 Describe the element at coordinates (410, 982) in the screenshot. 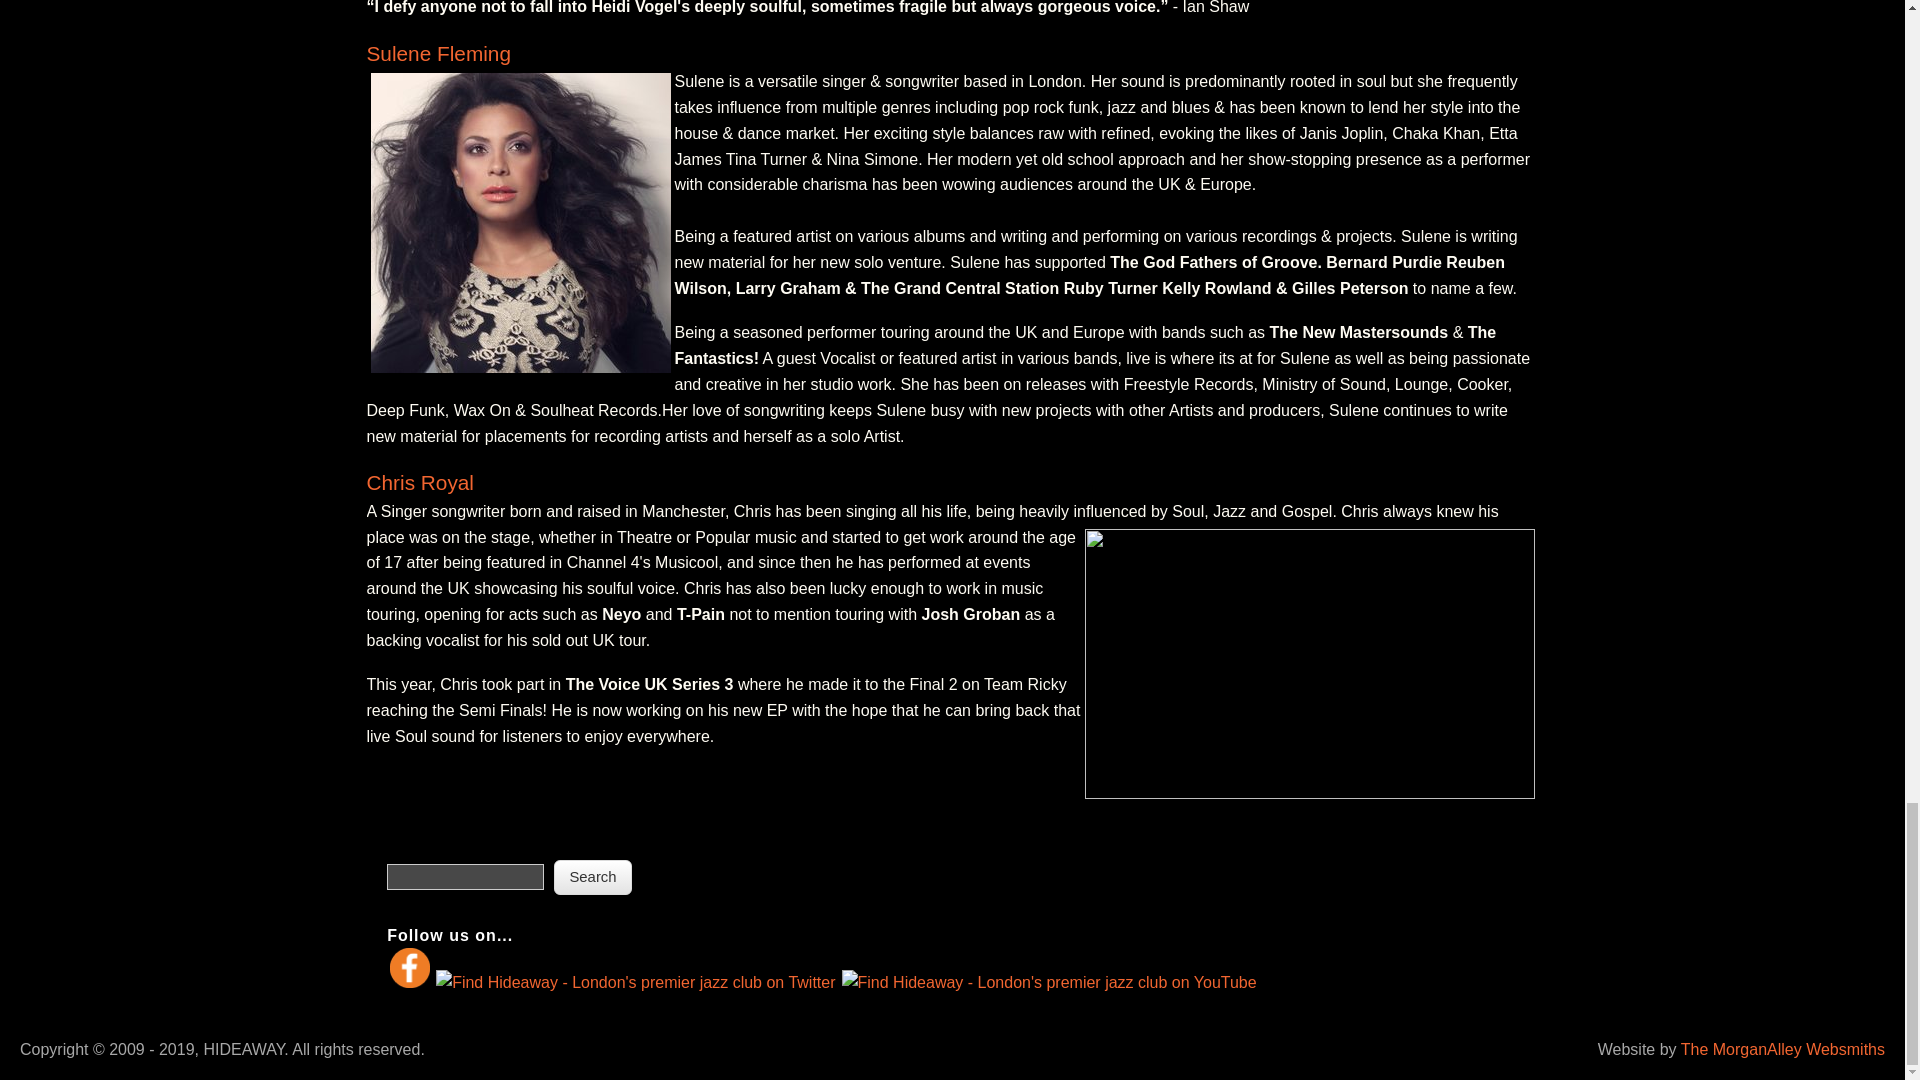

I see `Find Hideaway - London's premier jazz club on Facebook` at that location.